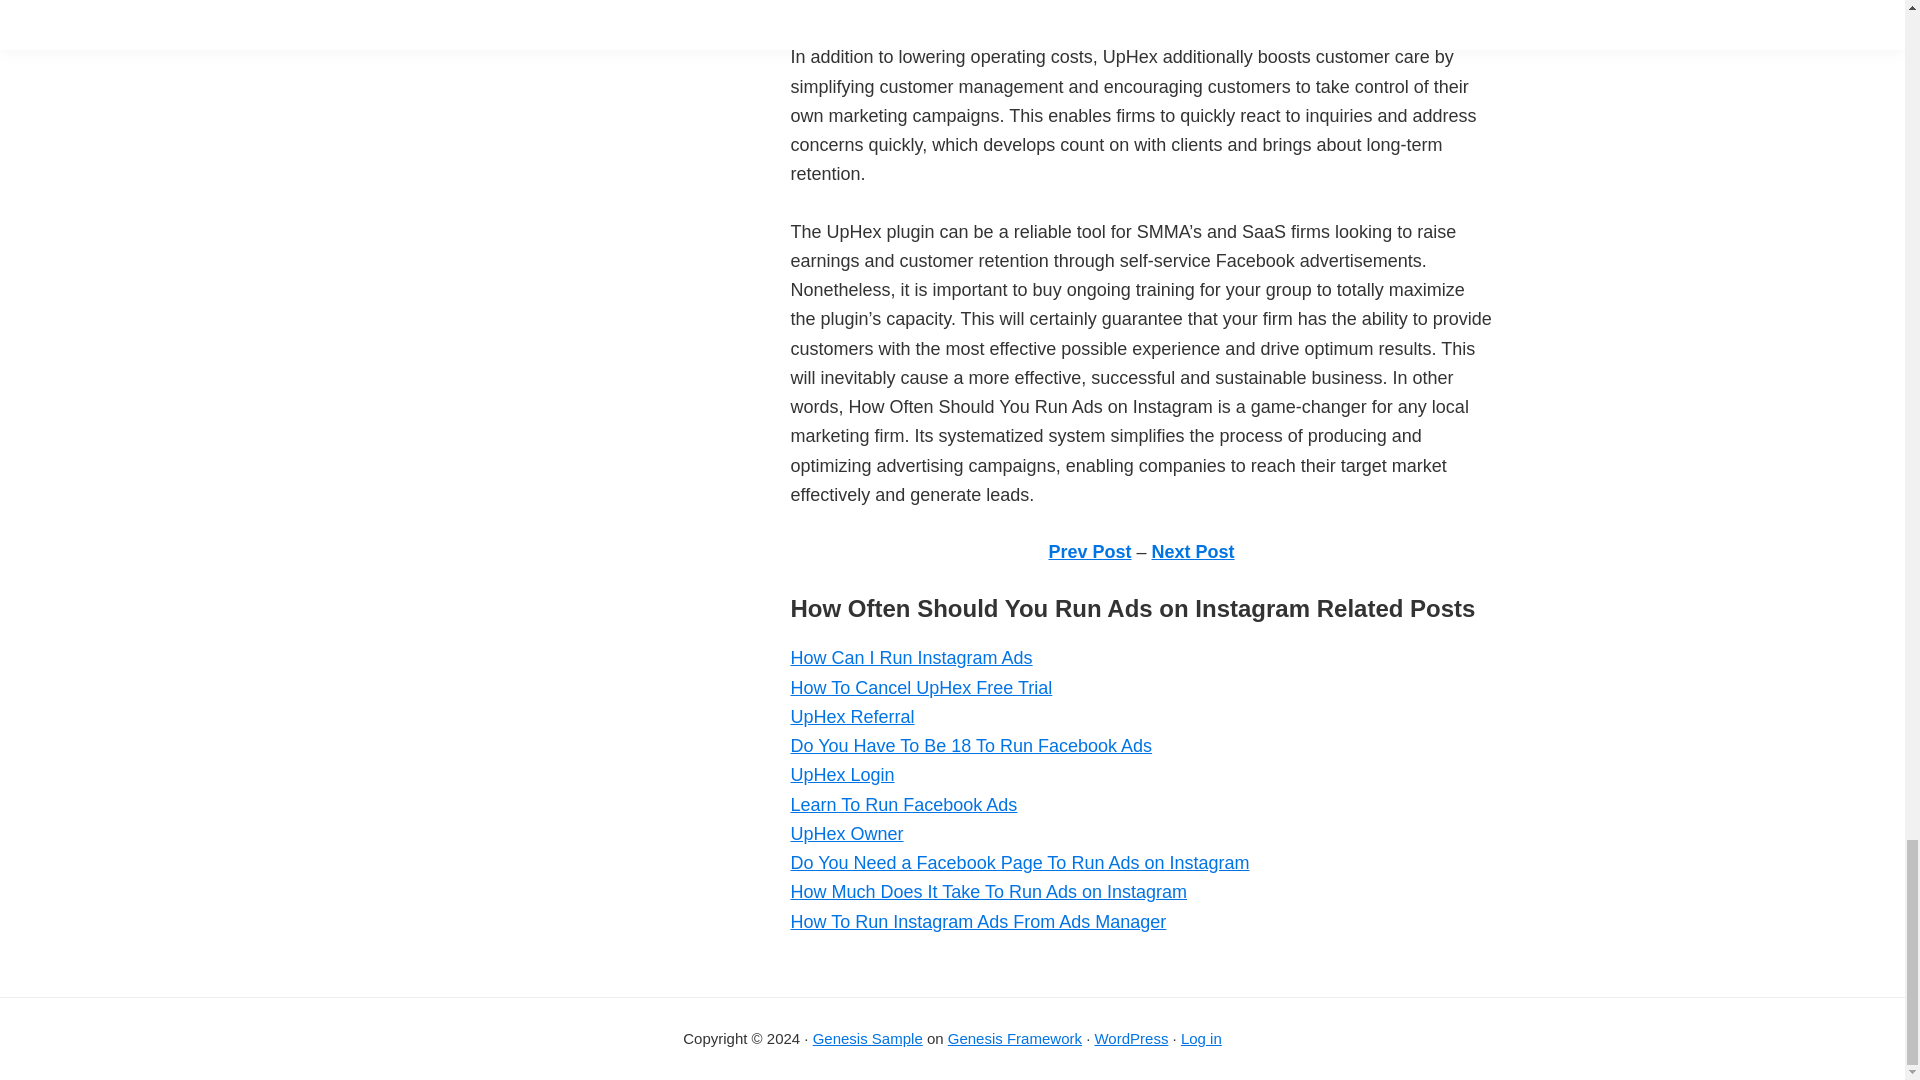  Describe the element at coordinates (842, 774) in the screenshot. I see `UpHex Login` at that location.